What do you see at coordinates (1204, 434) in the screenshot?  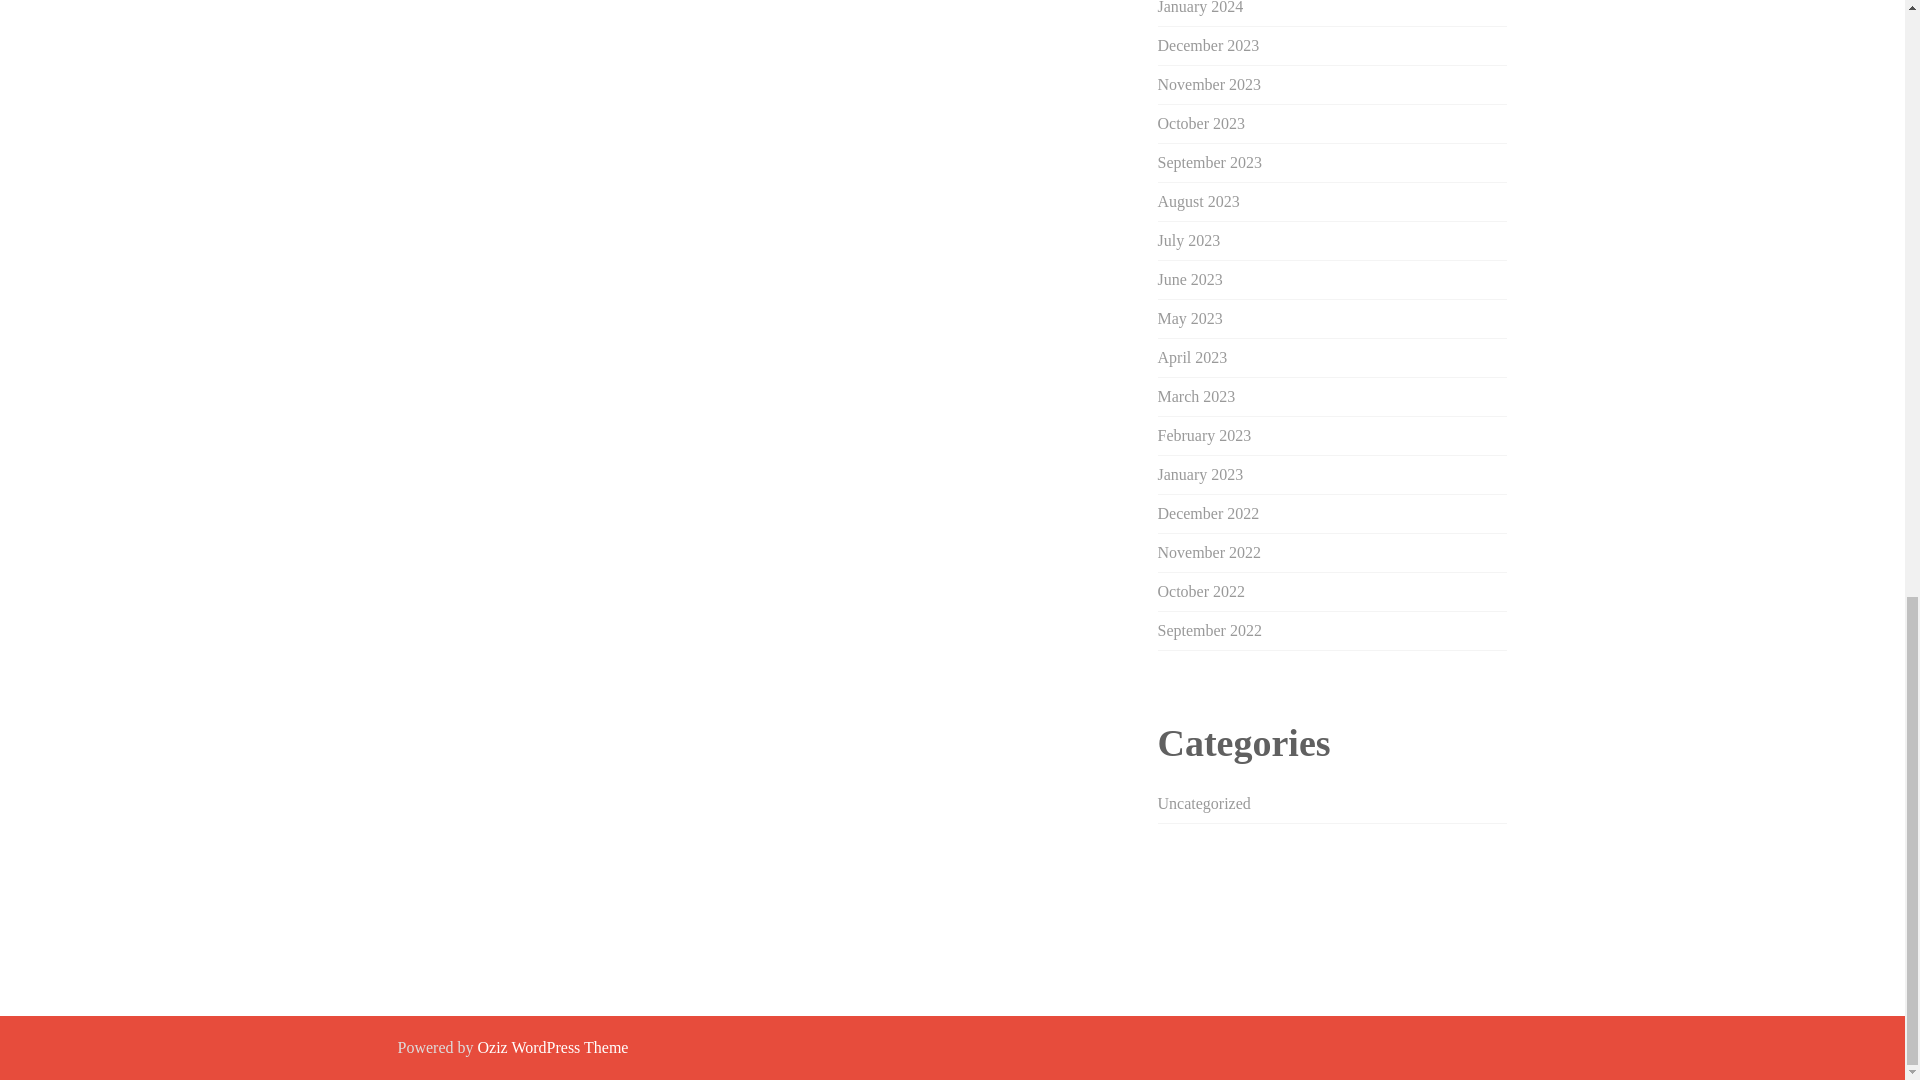 I see `February 2023` at bounding box center [1204, 434].